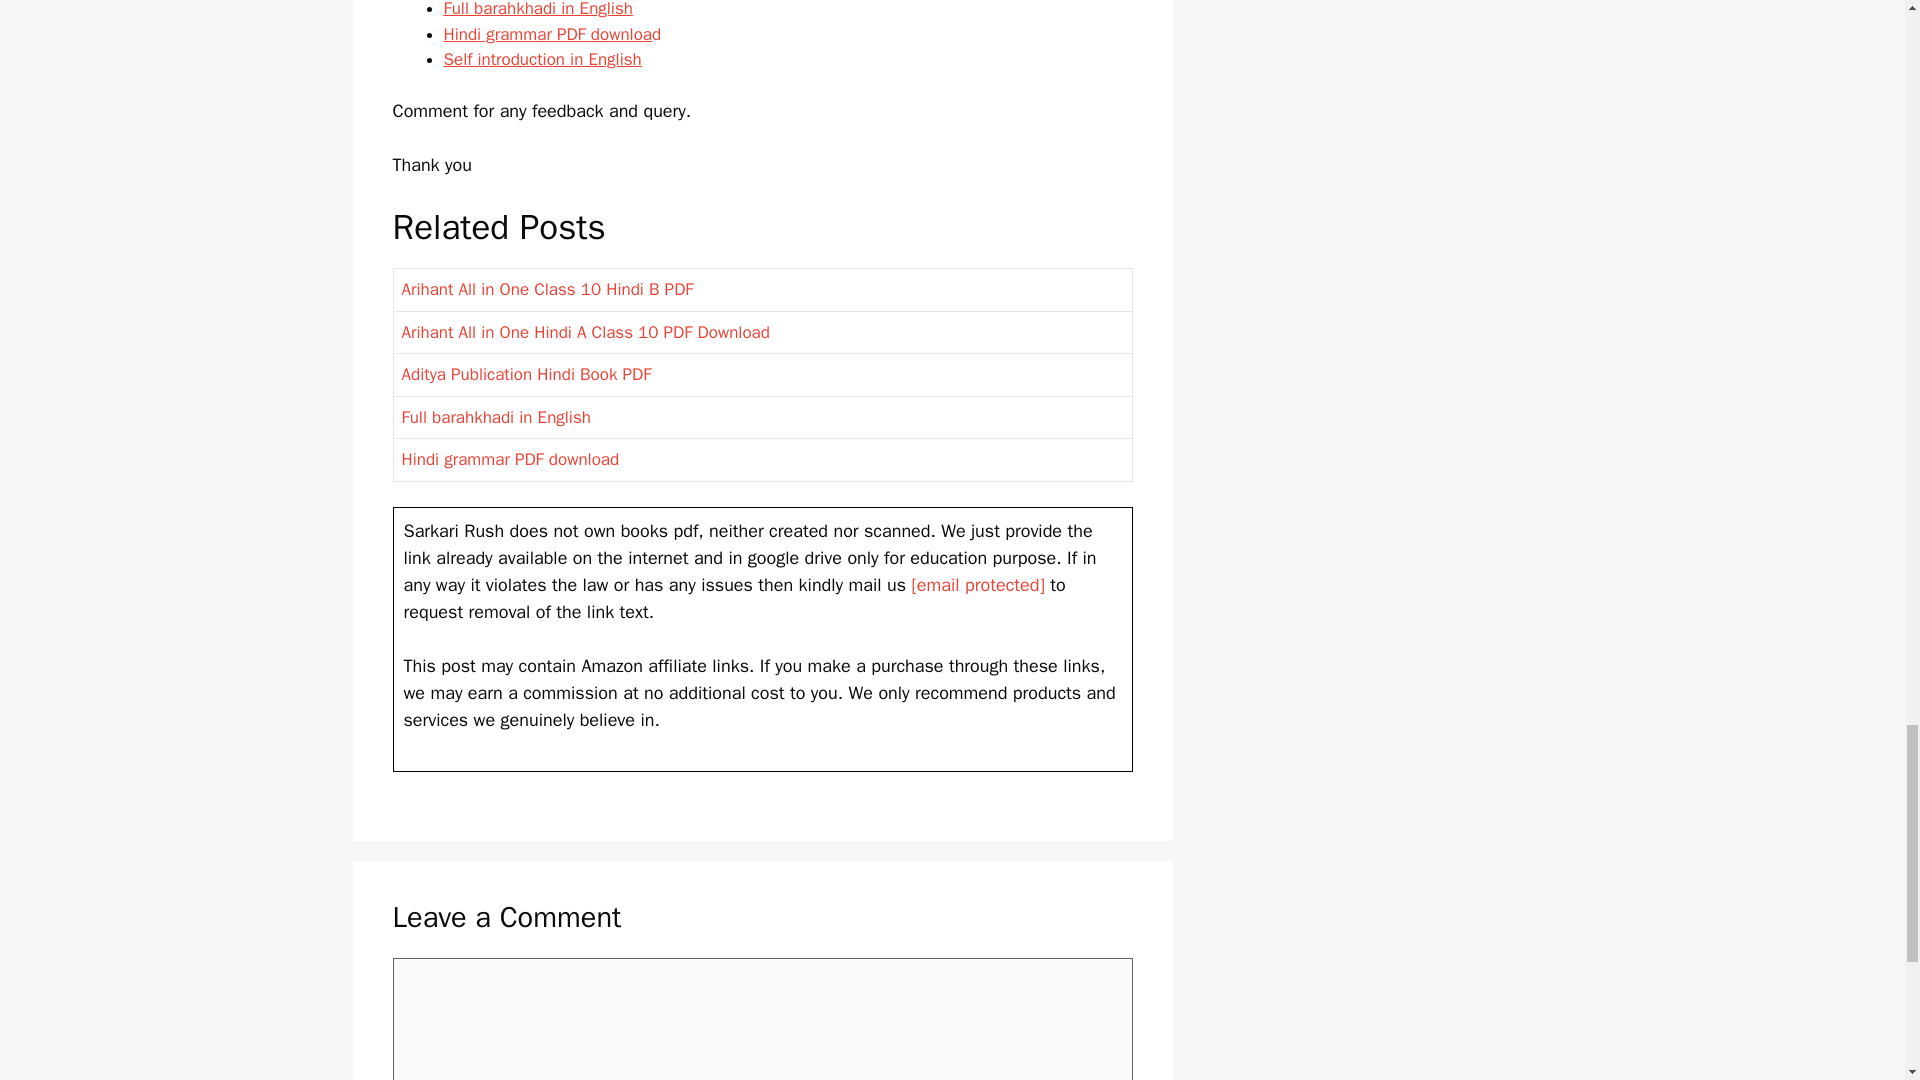 The height and width of the screenshot is (1080, 1920). Describe the element at coordinates (552, 34) in the screenshot. I see `Hindi grammar PDF download` at that location.